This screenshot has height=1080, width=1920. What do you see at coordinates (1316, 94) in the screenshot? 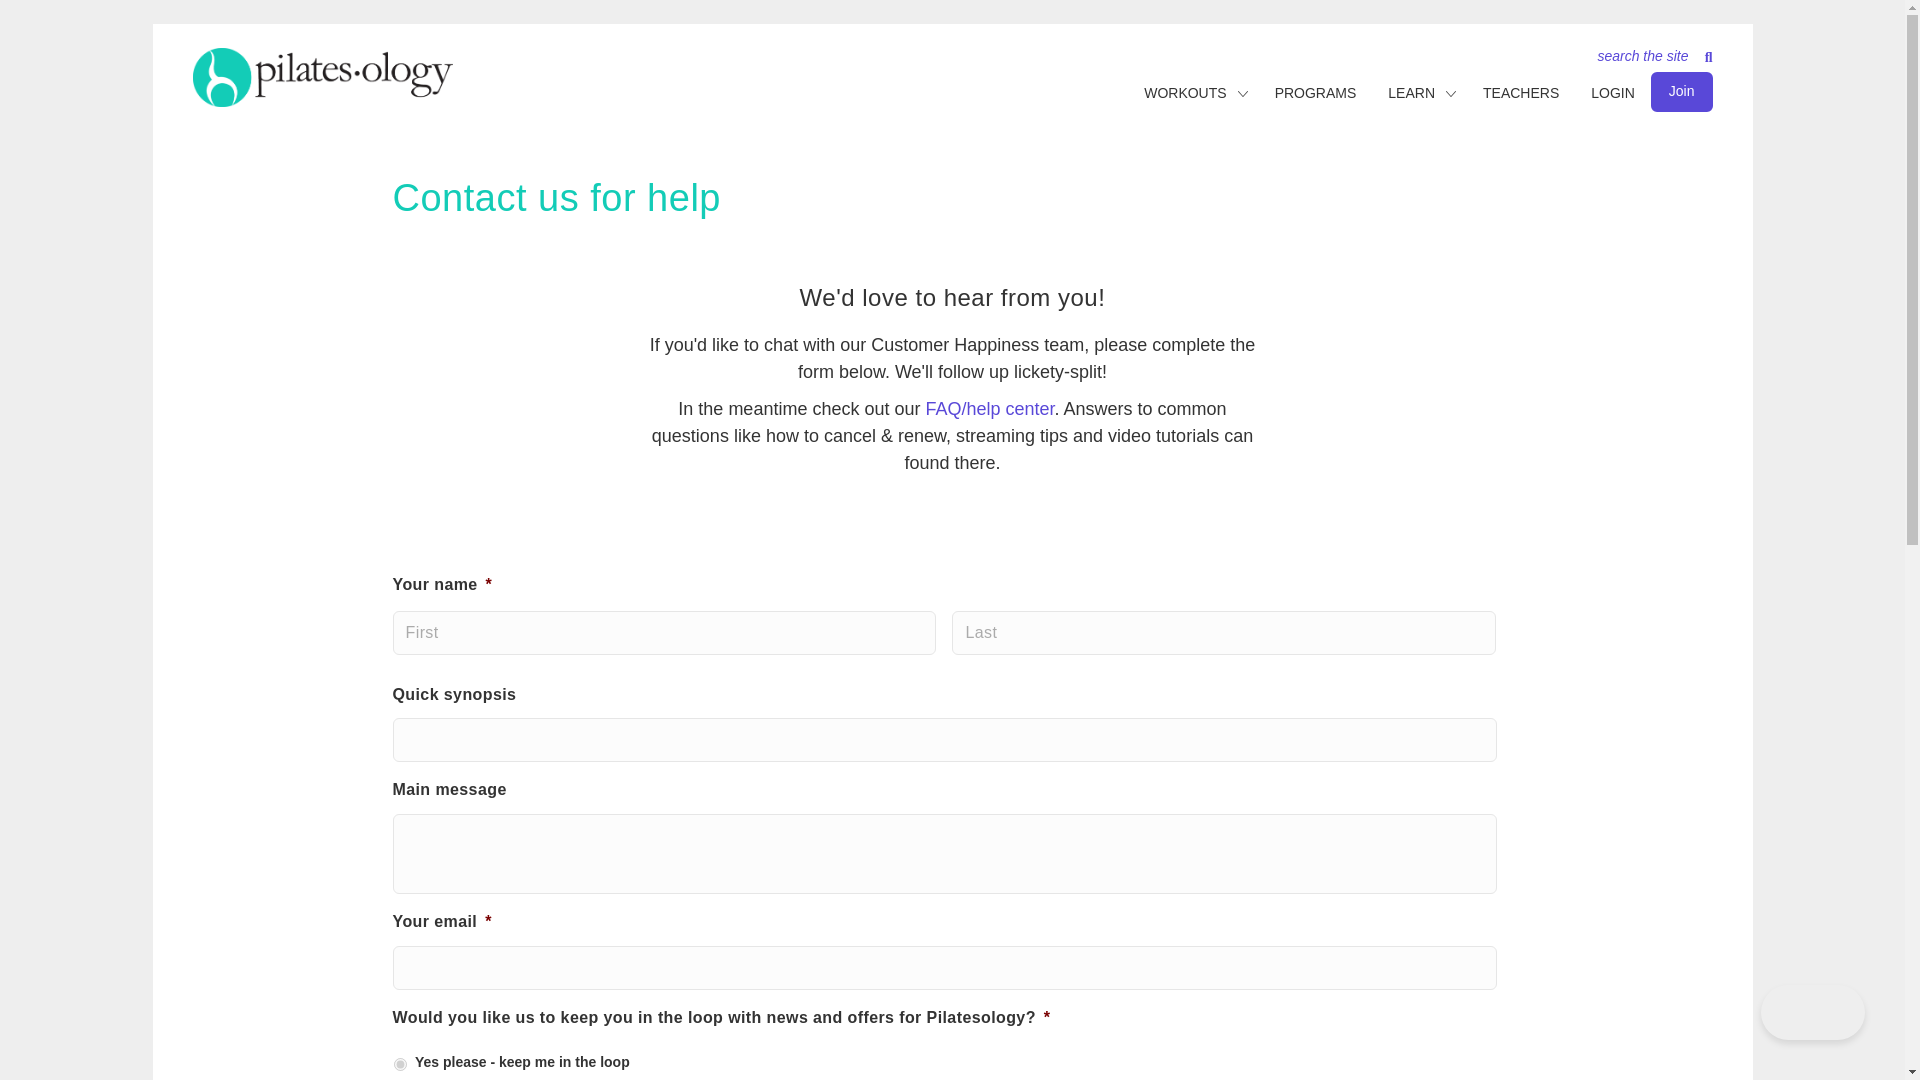
I see `PROGRAMS` at bounding box center [1316, 94].